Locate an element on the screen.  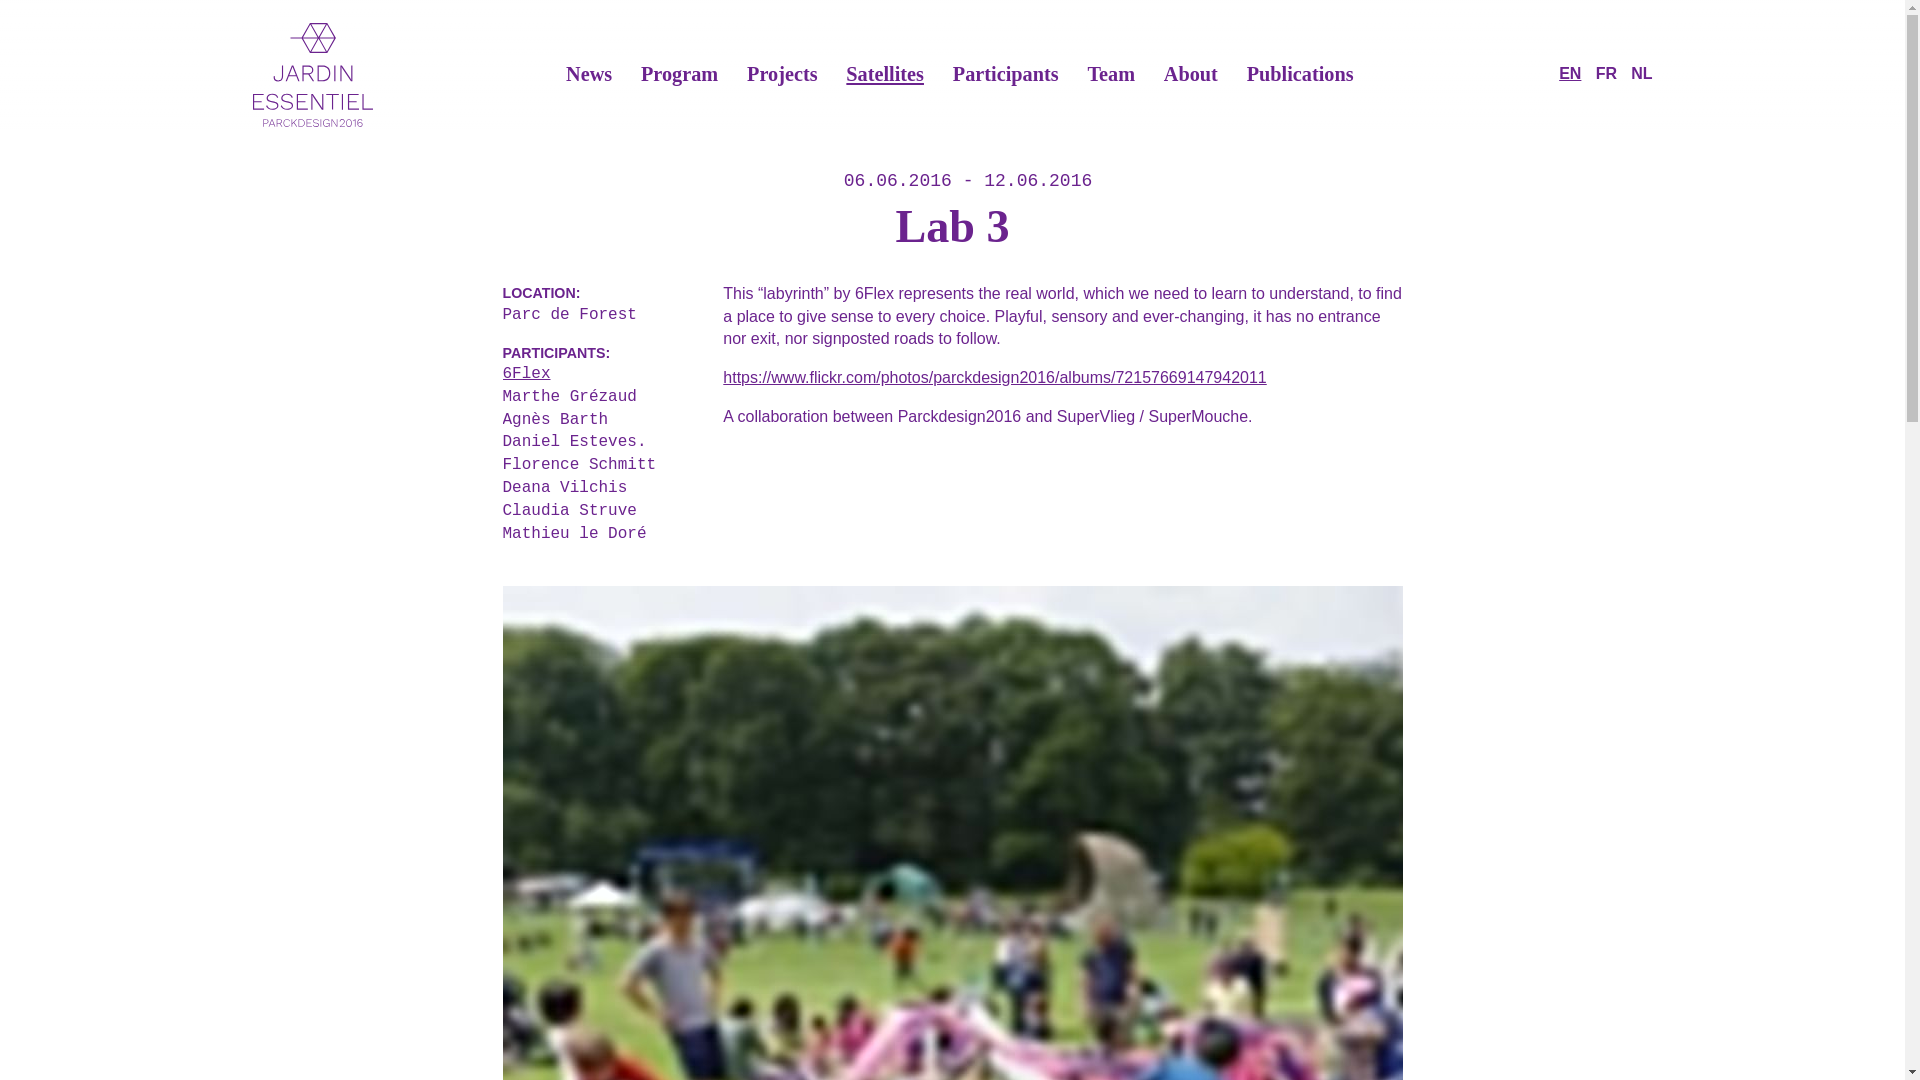
Nederlands is located at coordinates (1640, 73).